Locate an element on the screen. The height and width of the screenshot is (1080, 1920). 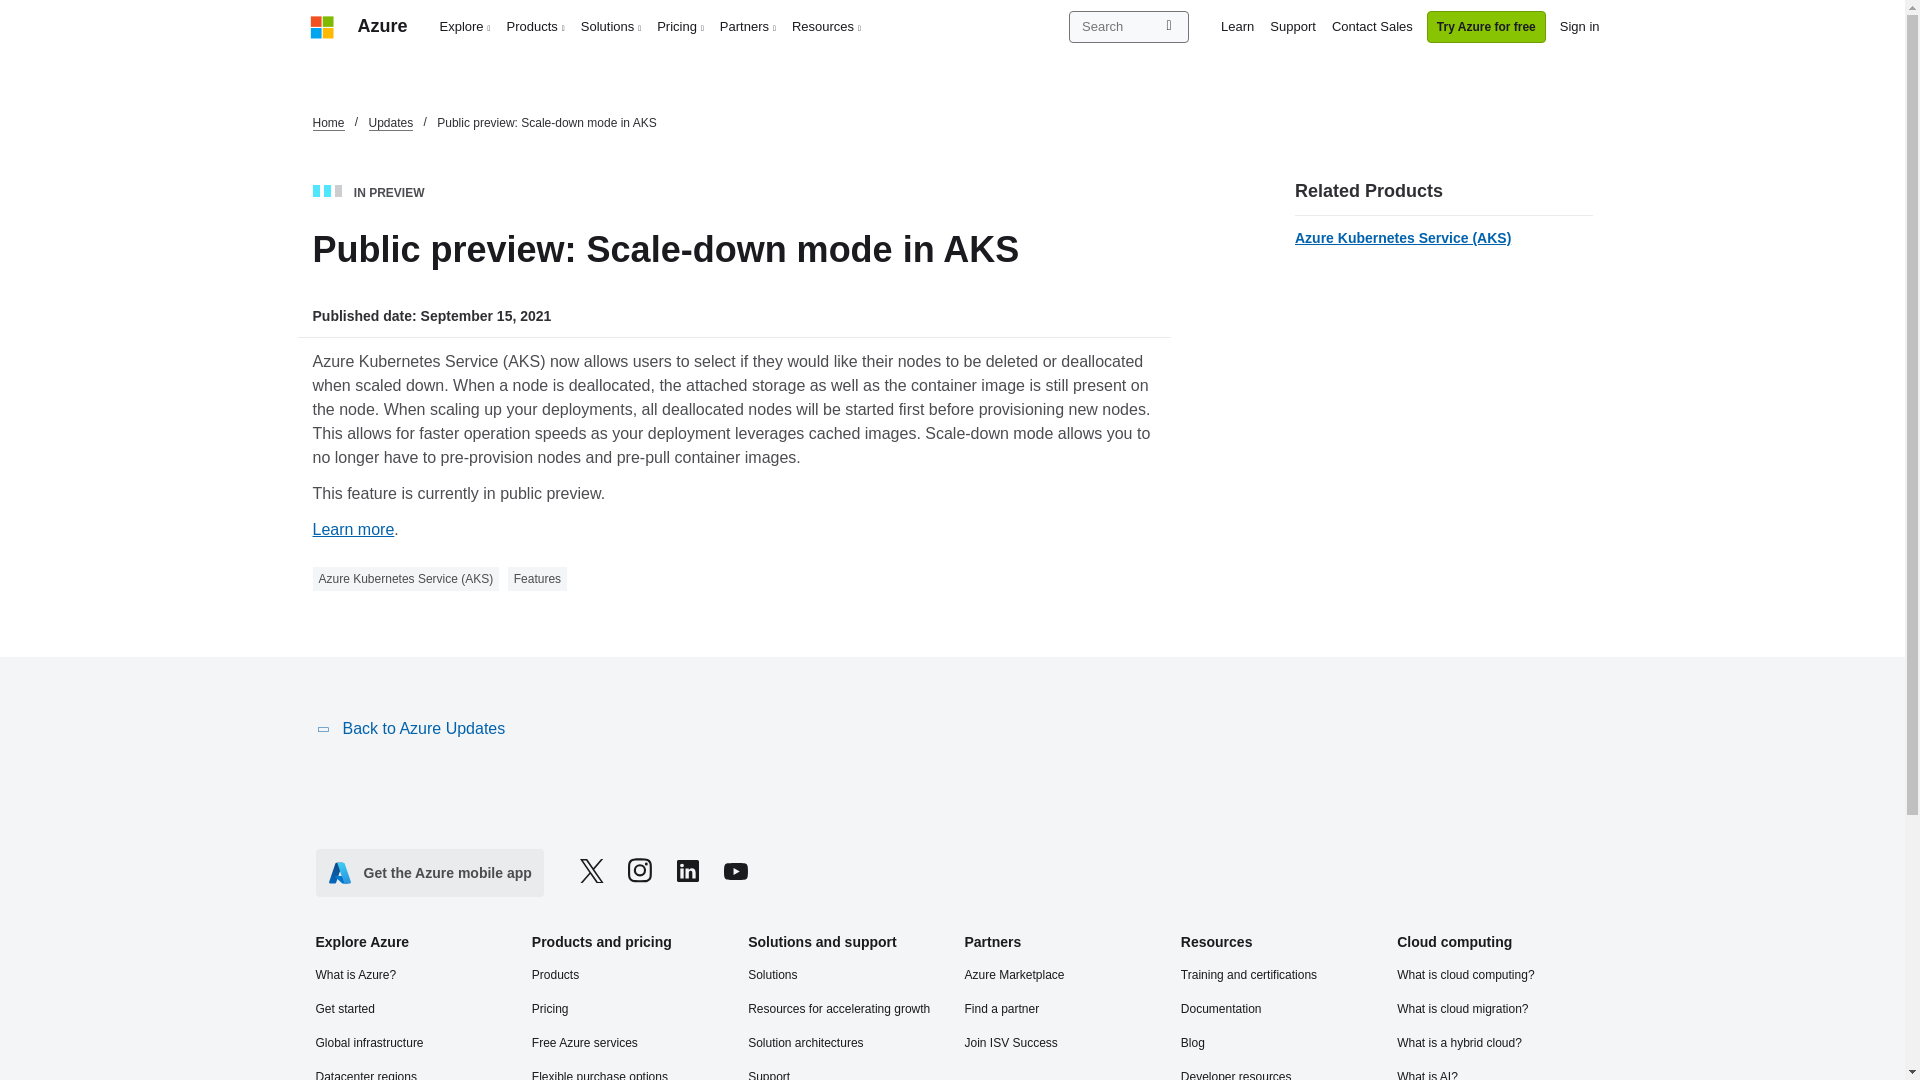
Explore is located at coordinates (466, 26).